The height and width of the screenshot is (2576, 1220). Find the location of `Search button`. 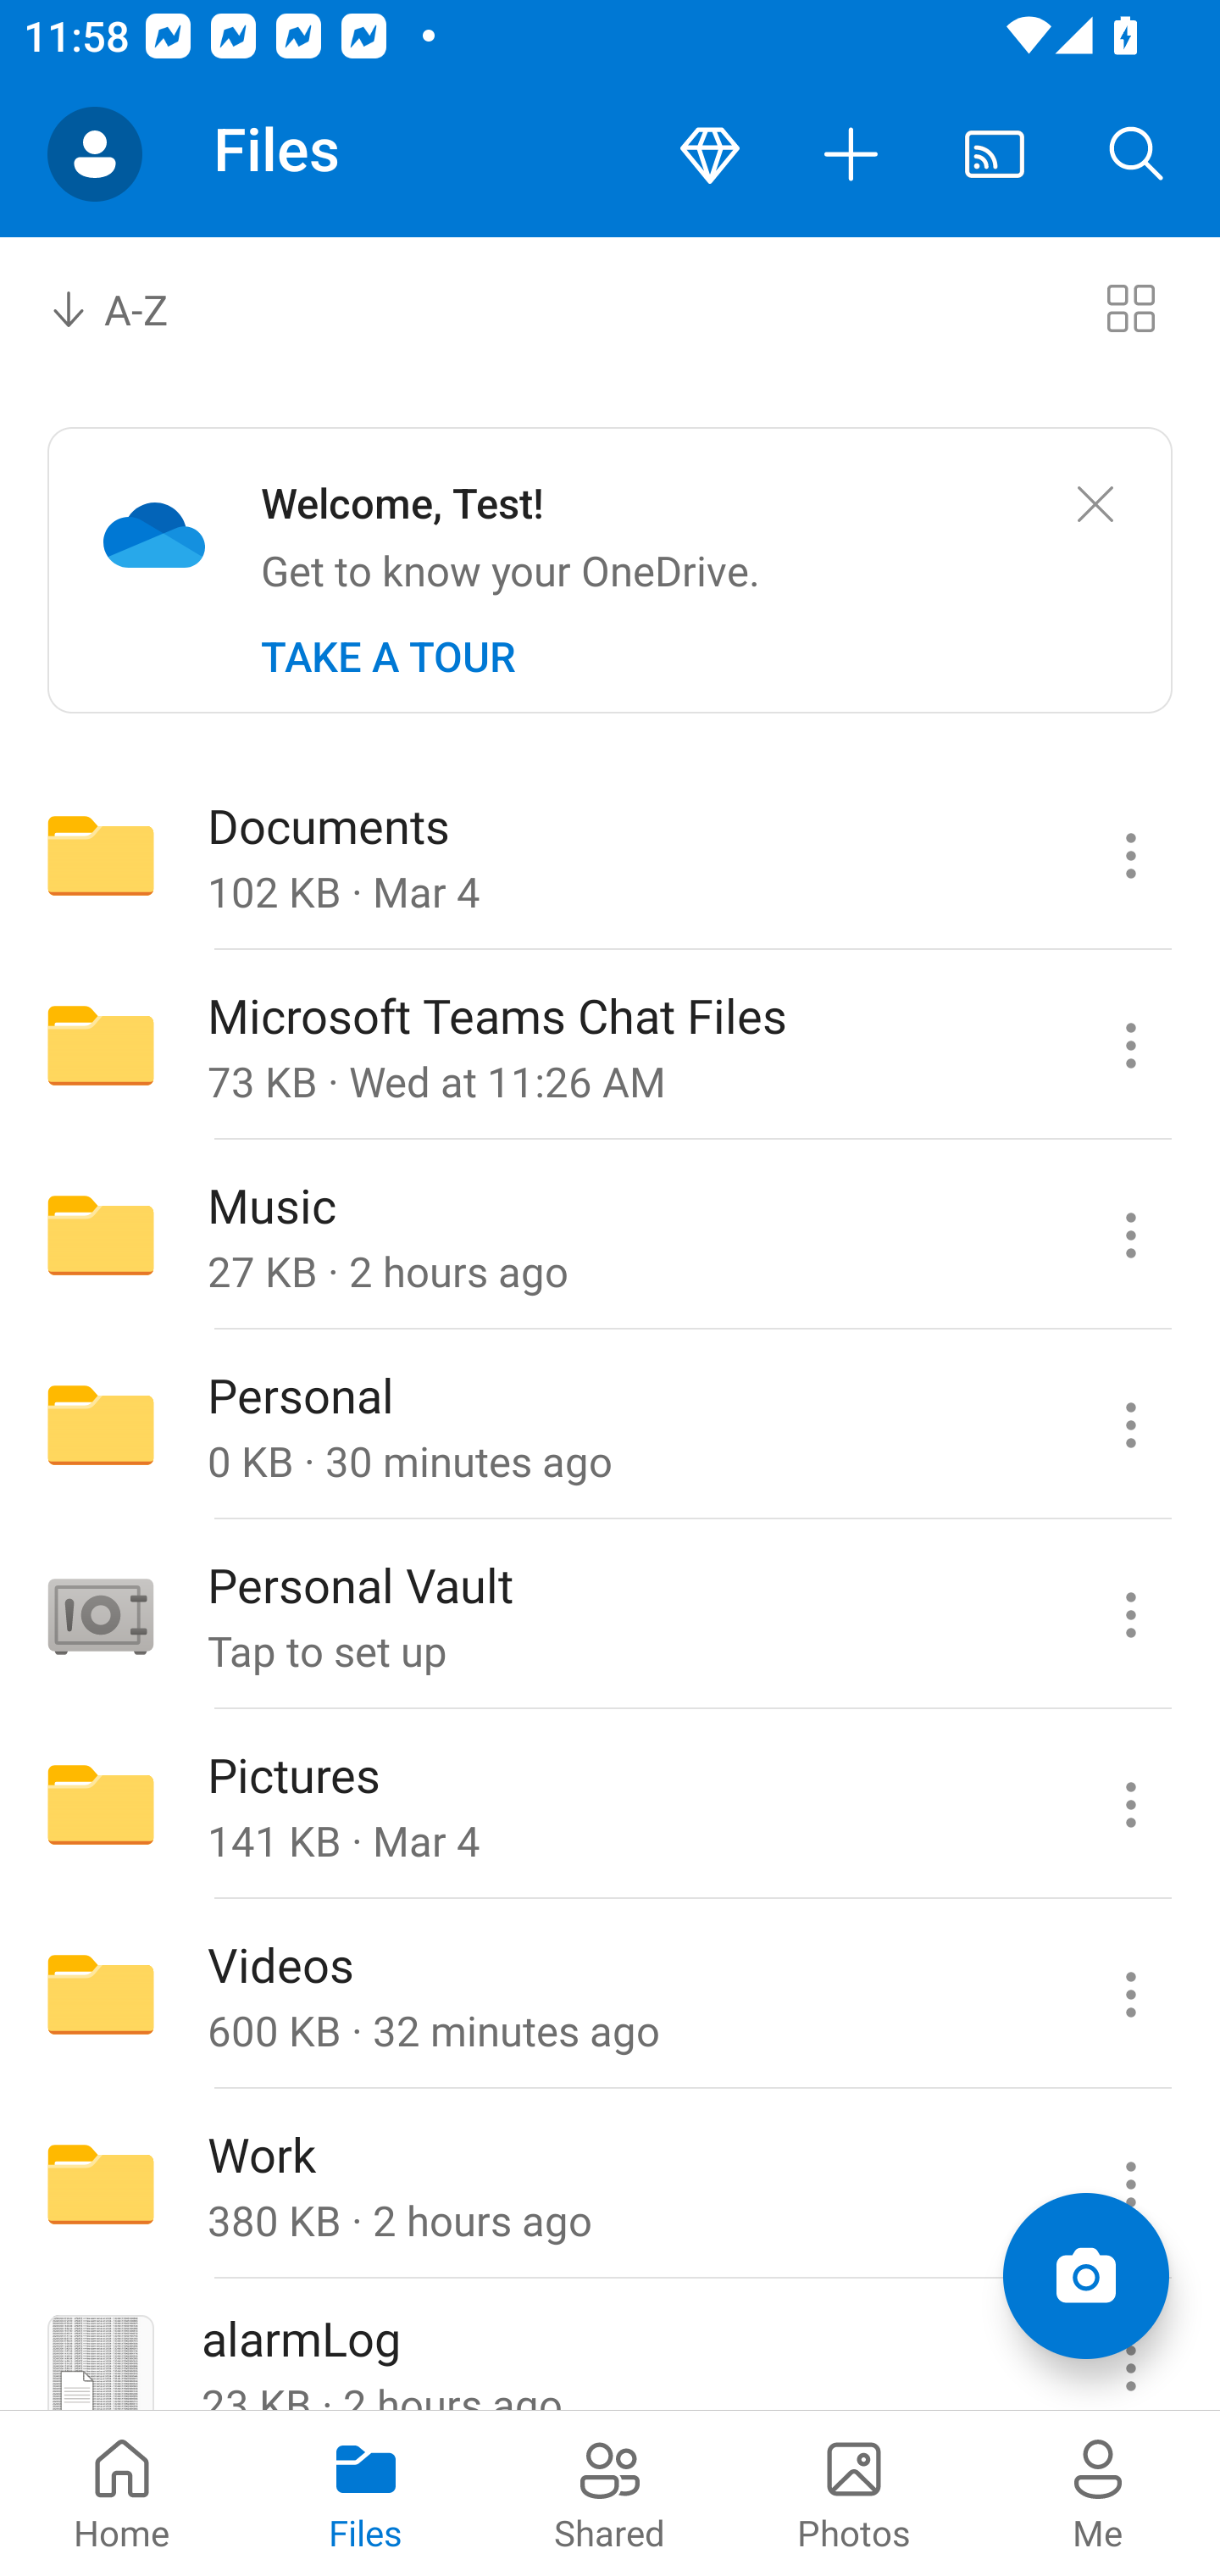

Search button is located at coordinates (1137, 154).